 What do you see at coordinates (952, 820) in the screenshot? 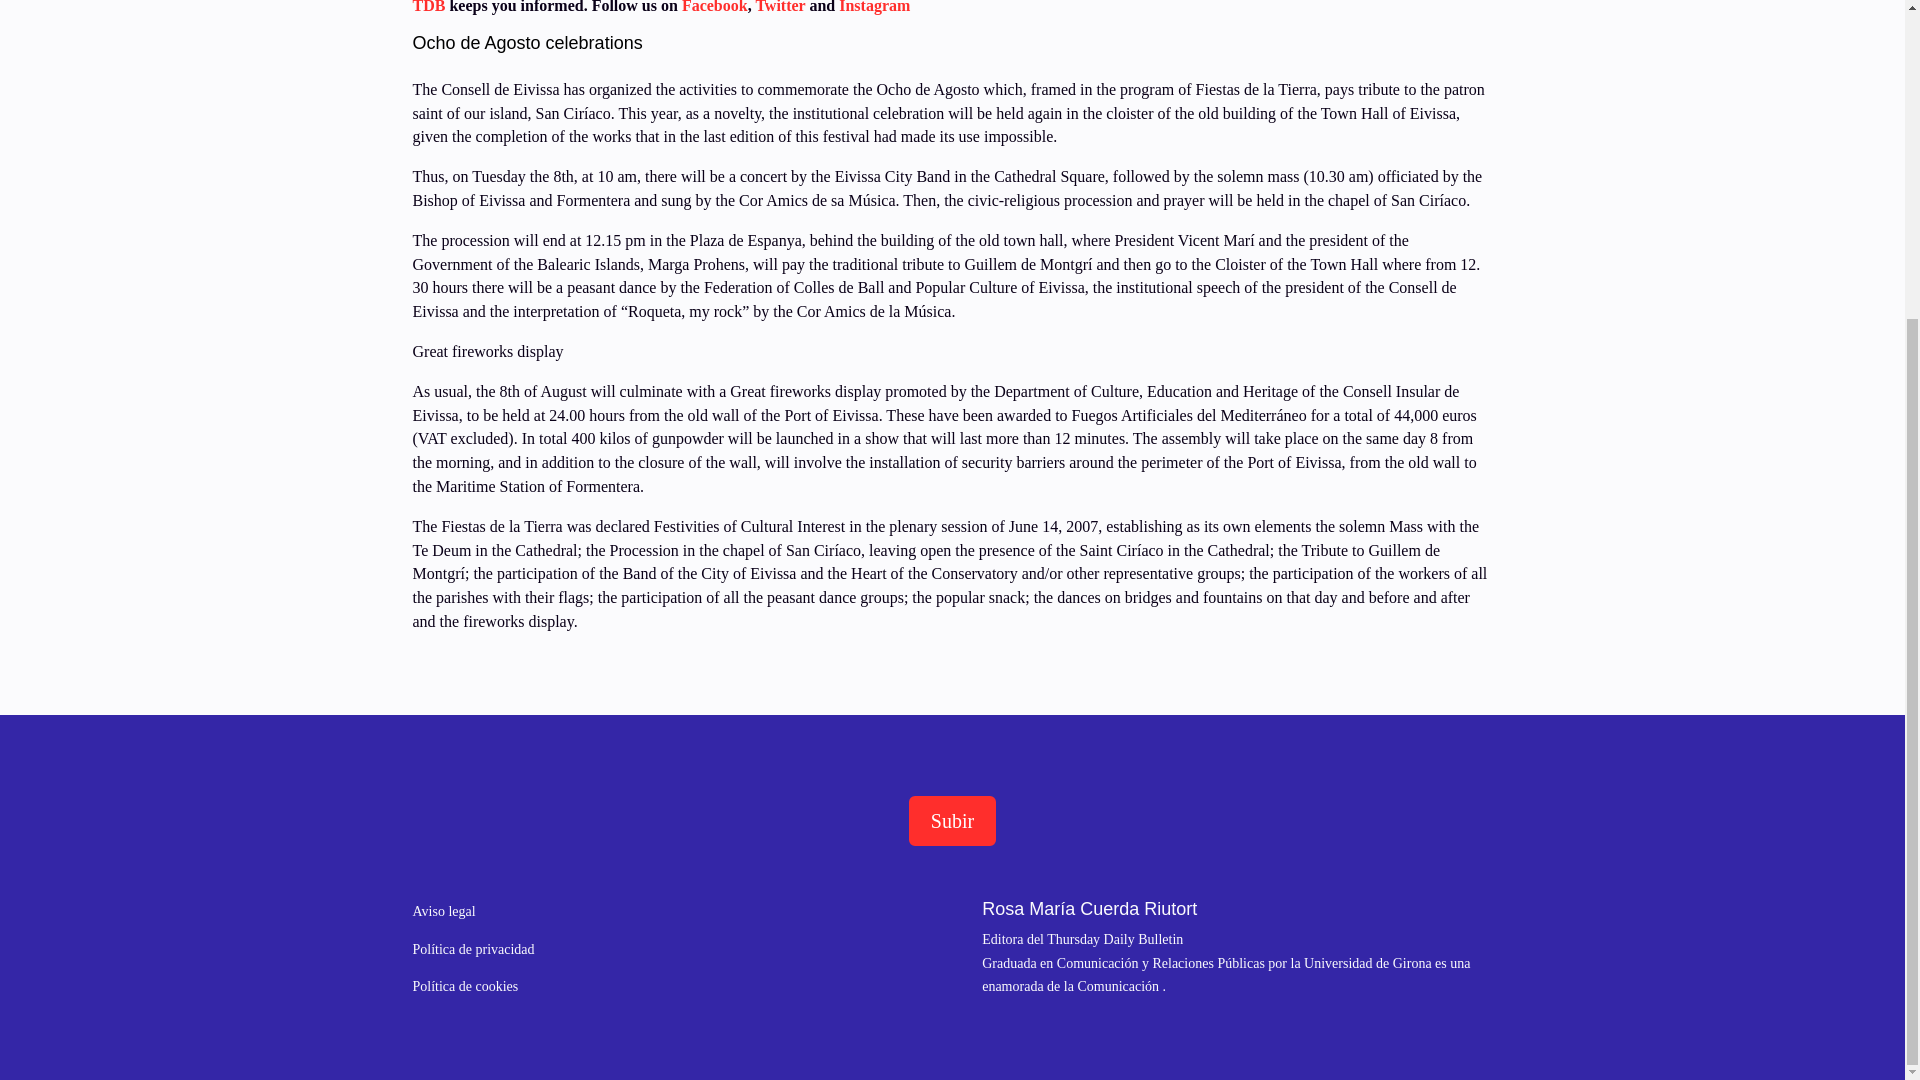
I see `Subir` at bounding box center [952, 820].